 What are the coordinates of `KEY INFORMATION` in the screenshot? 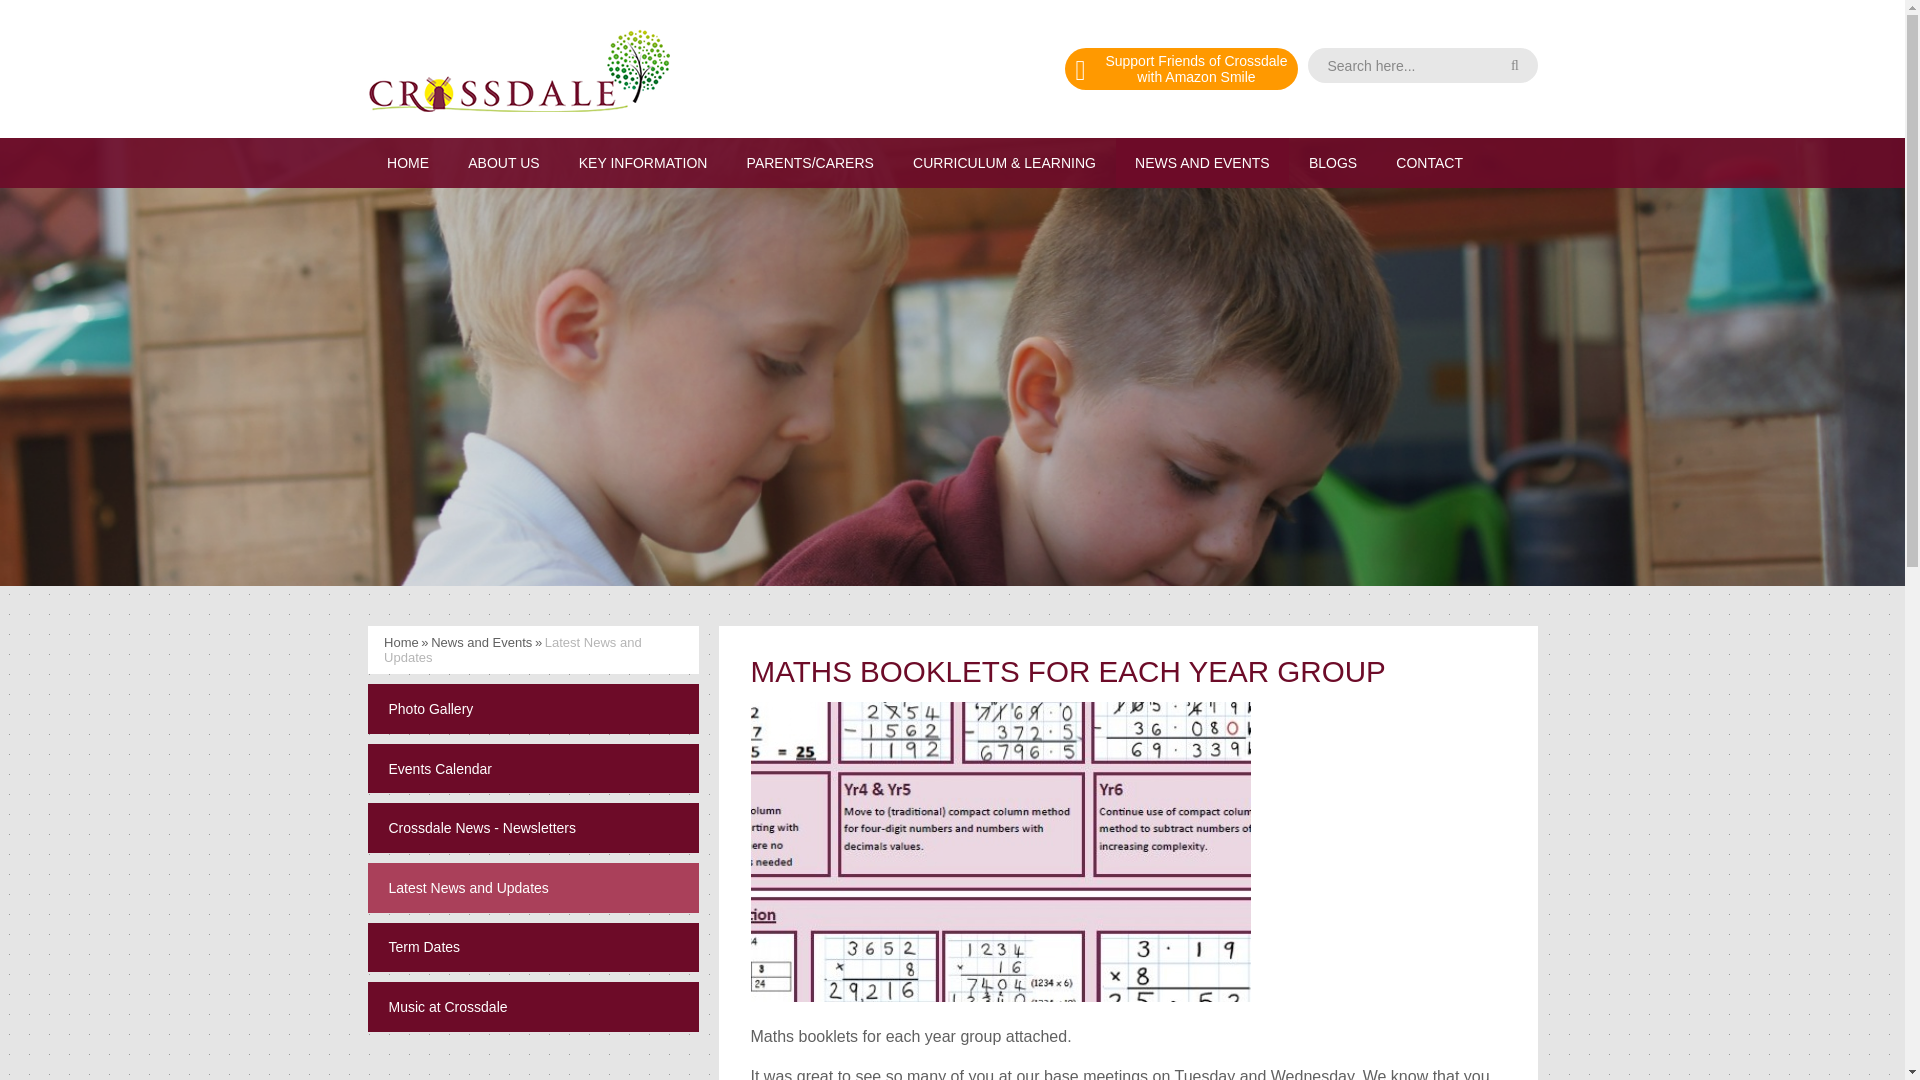 It's located at (642, 162).